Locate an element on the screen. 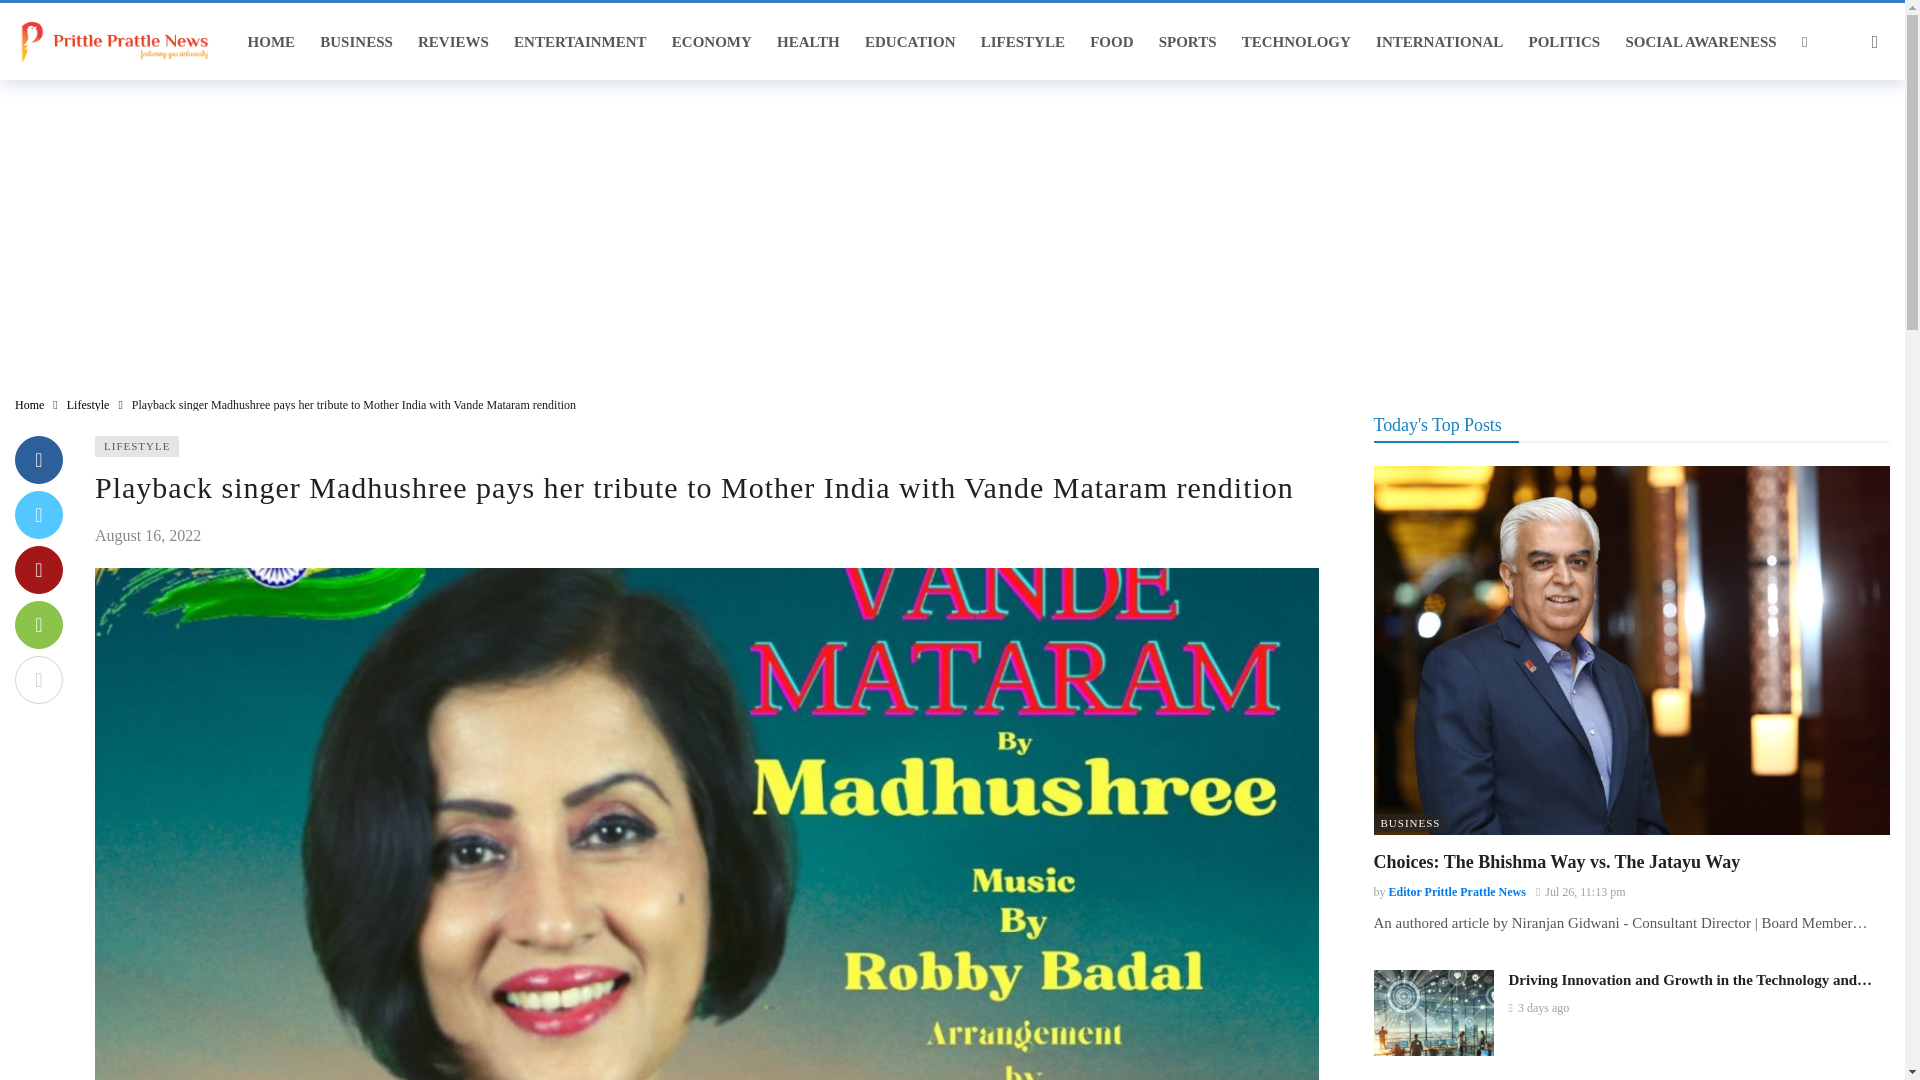 This screenshot has width=1920, height=1080. ECONOMY is located at coordinates (711, 42).